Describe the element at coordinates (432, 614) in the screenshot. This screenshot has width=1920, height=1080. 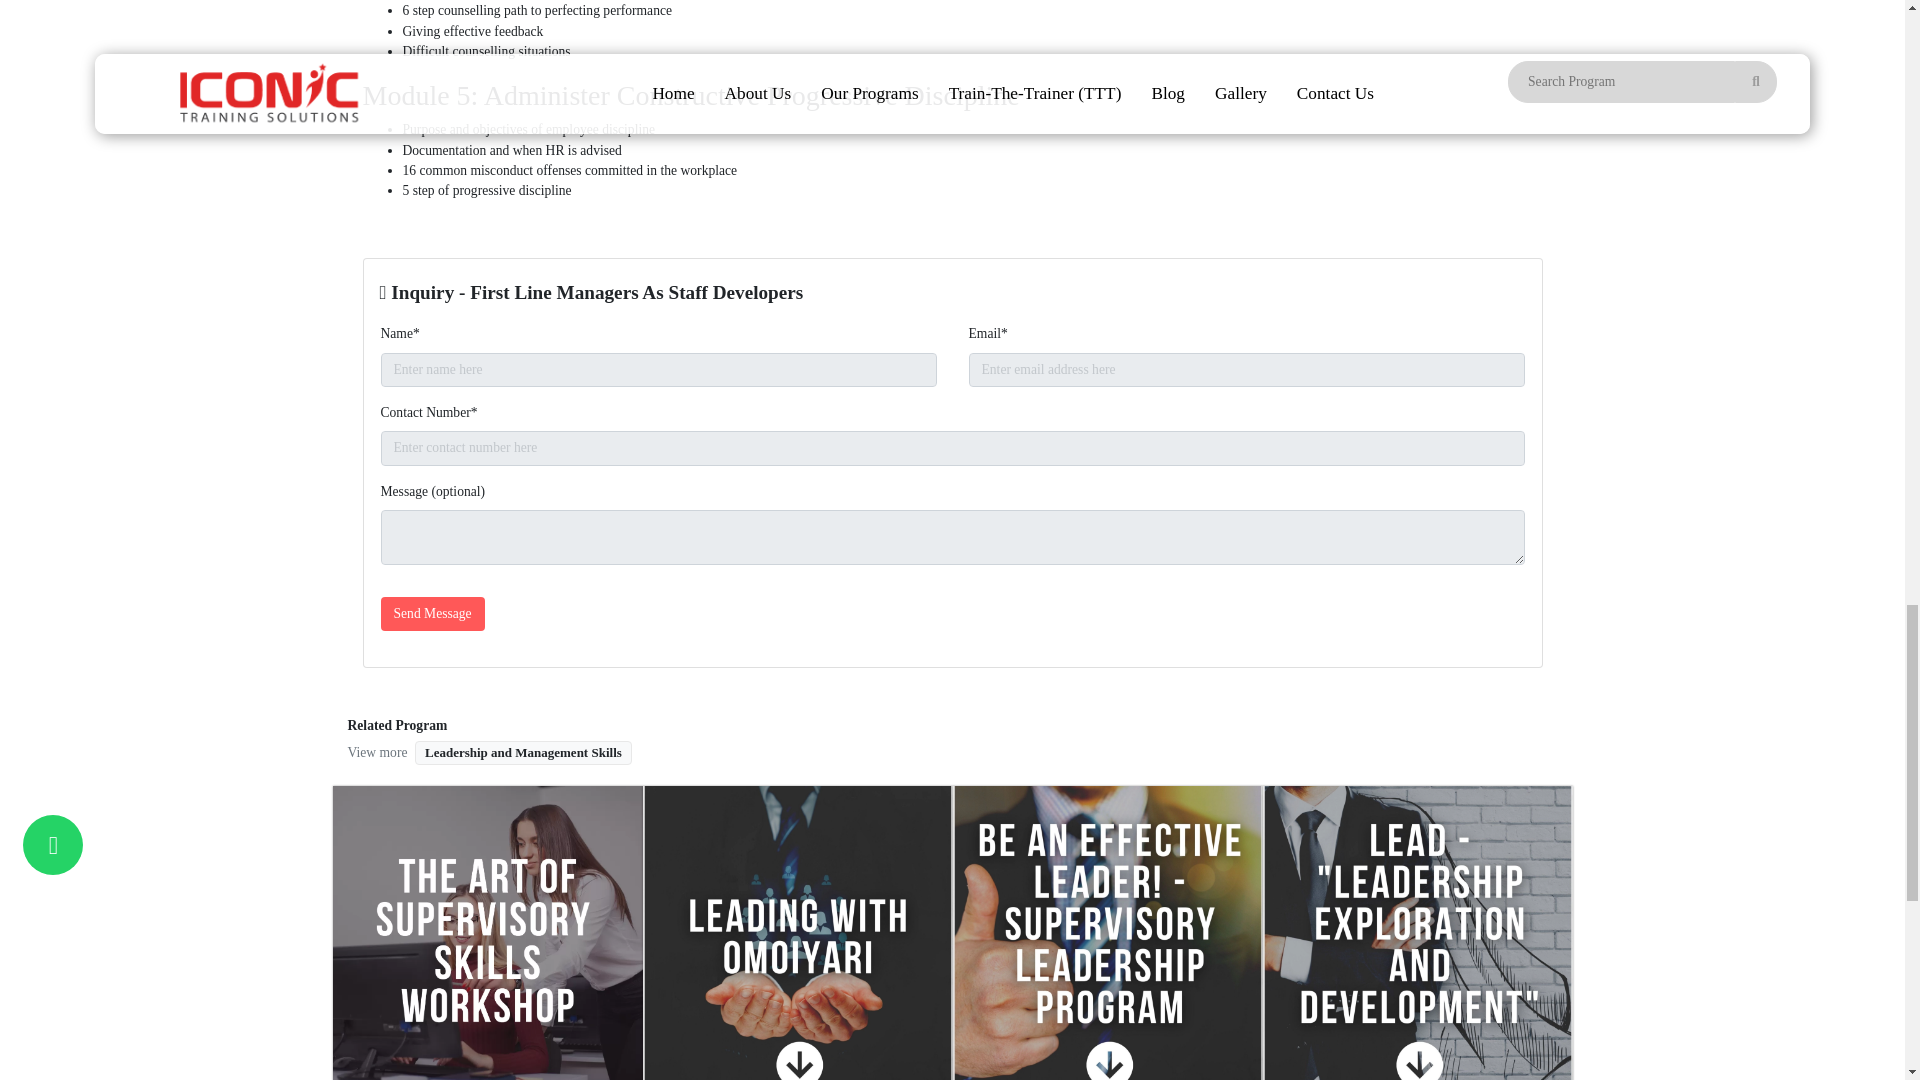
I see `Send Message` at that location.